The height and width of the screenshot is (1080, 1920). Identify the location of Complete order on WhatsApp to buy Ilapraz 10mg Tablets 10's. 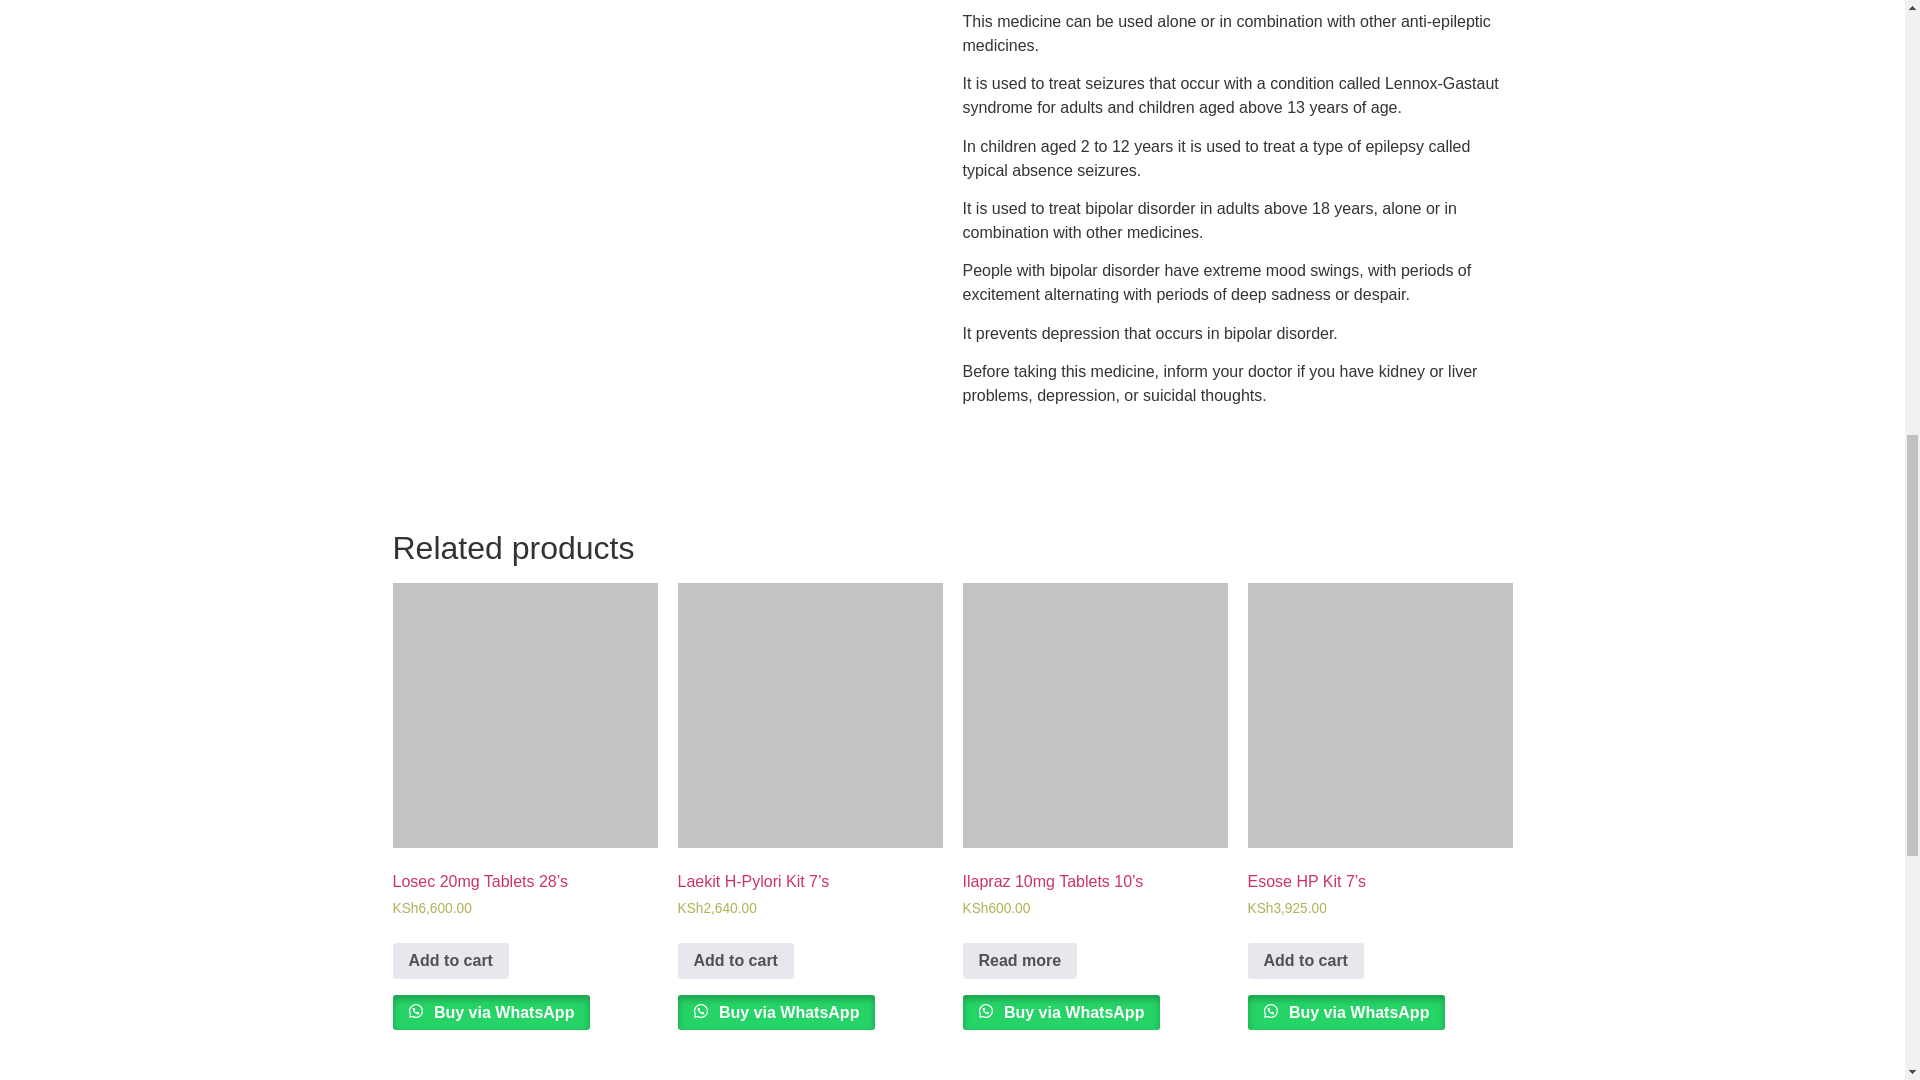
(1060, 1012).